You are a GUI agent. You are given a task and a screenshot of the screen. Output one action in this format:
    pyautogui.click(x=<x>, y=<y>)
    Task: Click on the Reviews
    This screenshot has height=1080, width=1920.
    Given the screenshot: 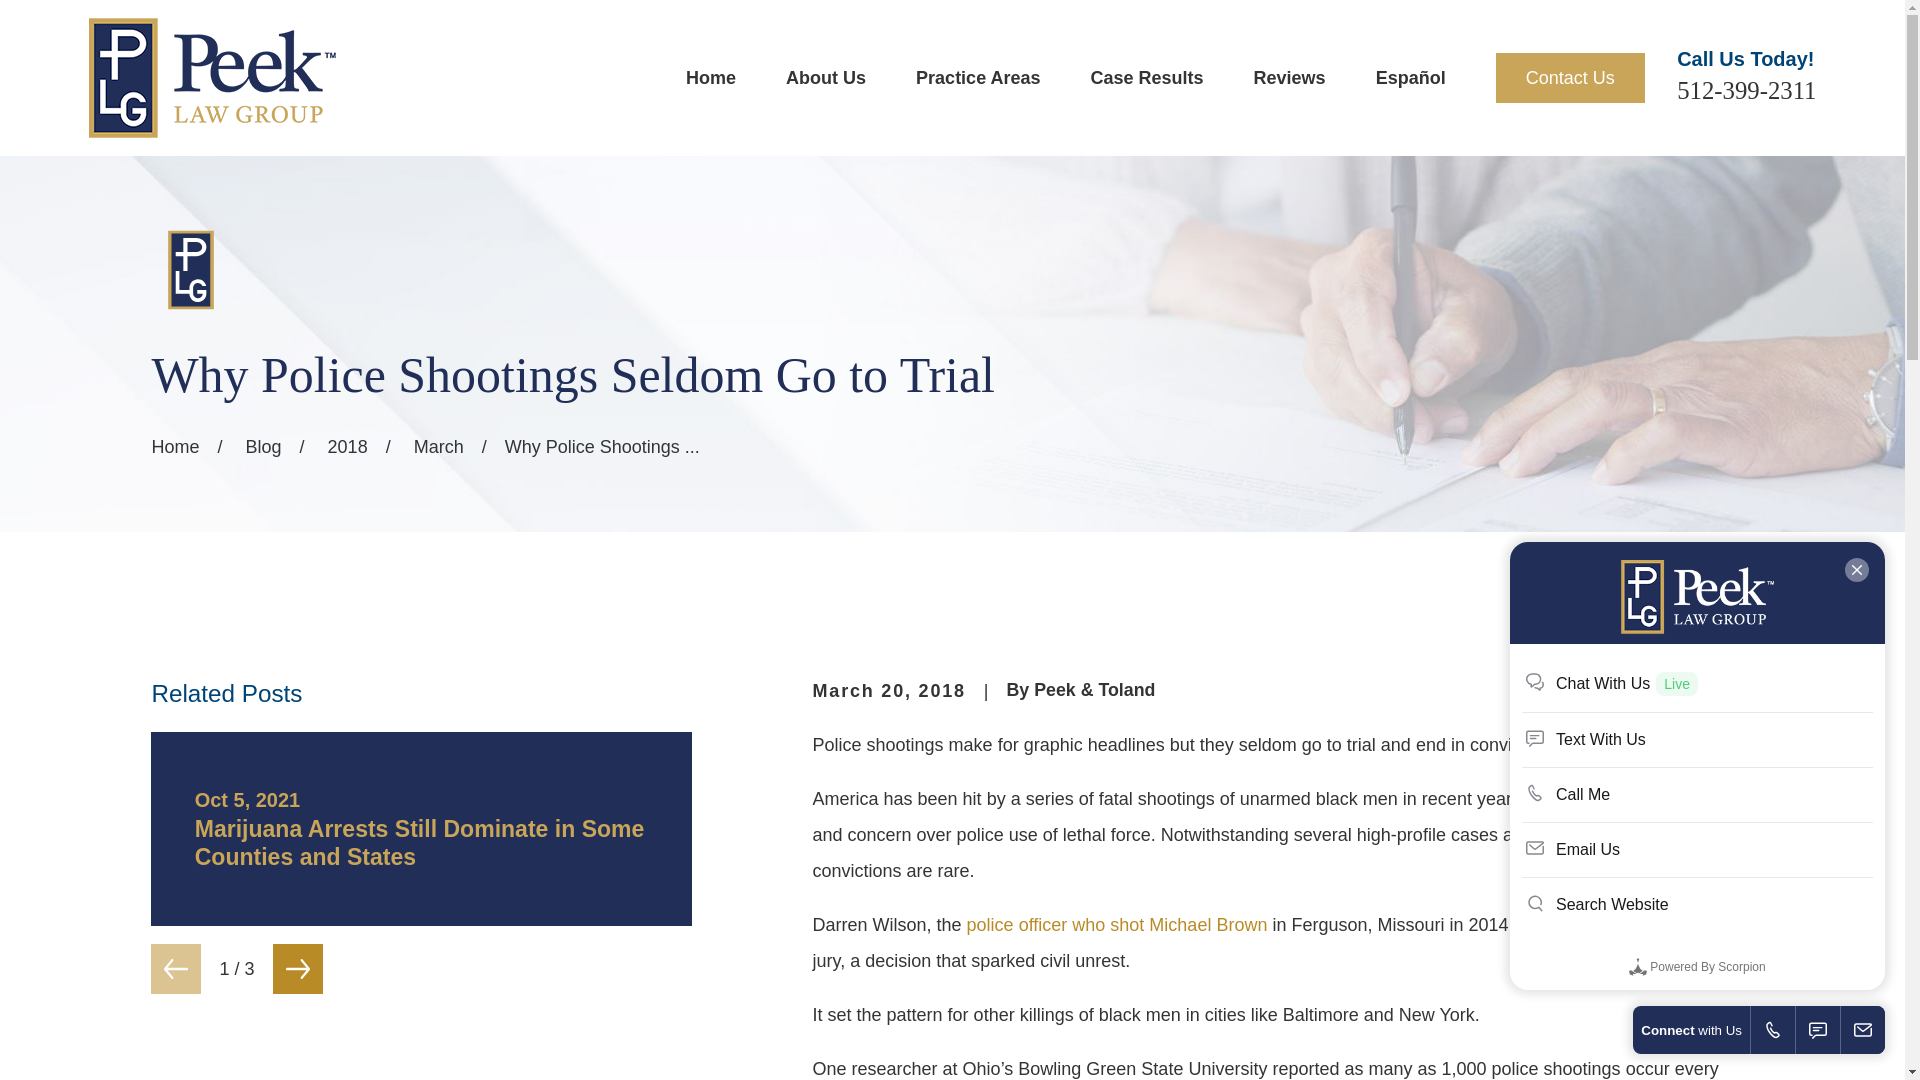 What is the action you would take?
    pyautogui.click(x=1290, y=78)
    